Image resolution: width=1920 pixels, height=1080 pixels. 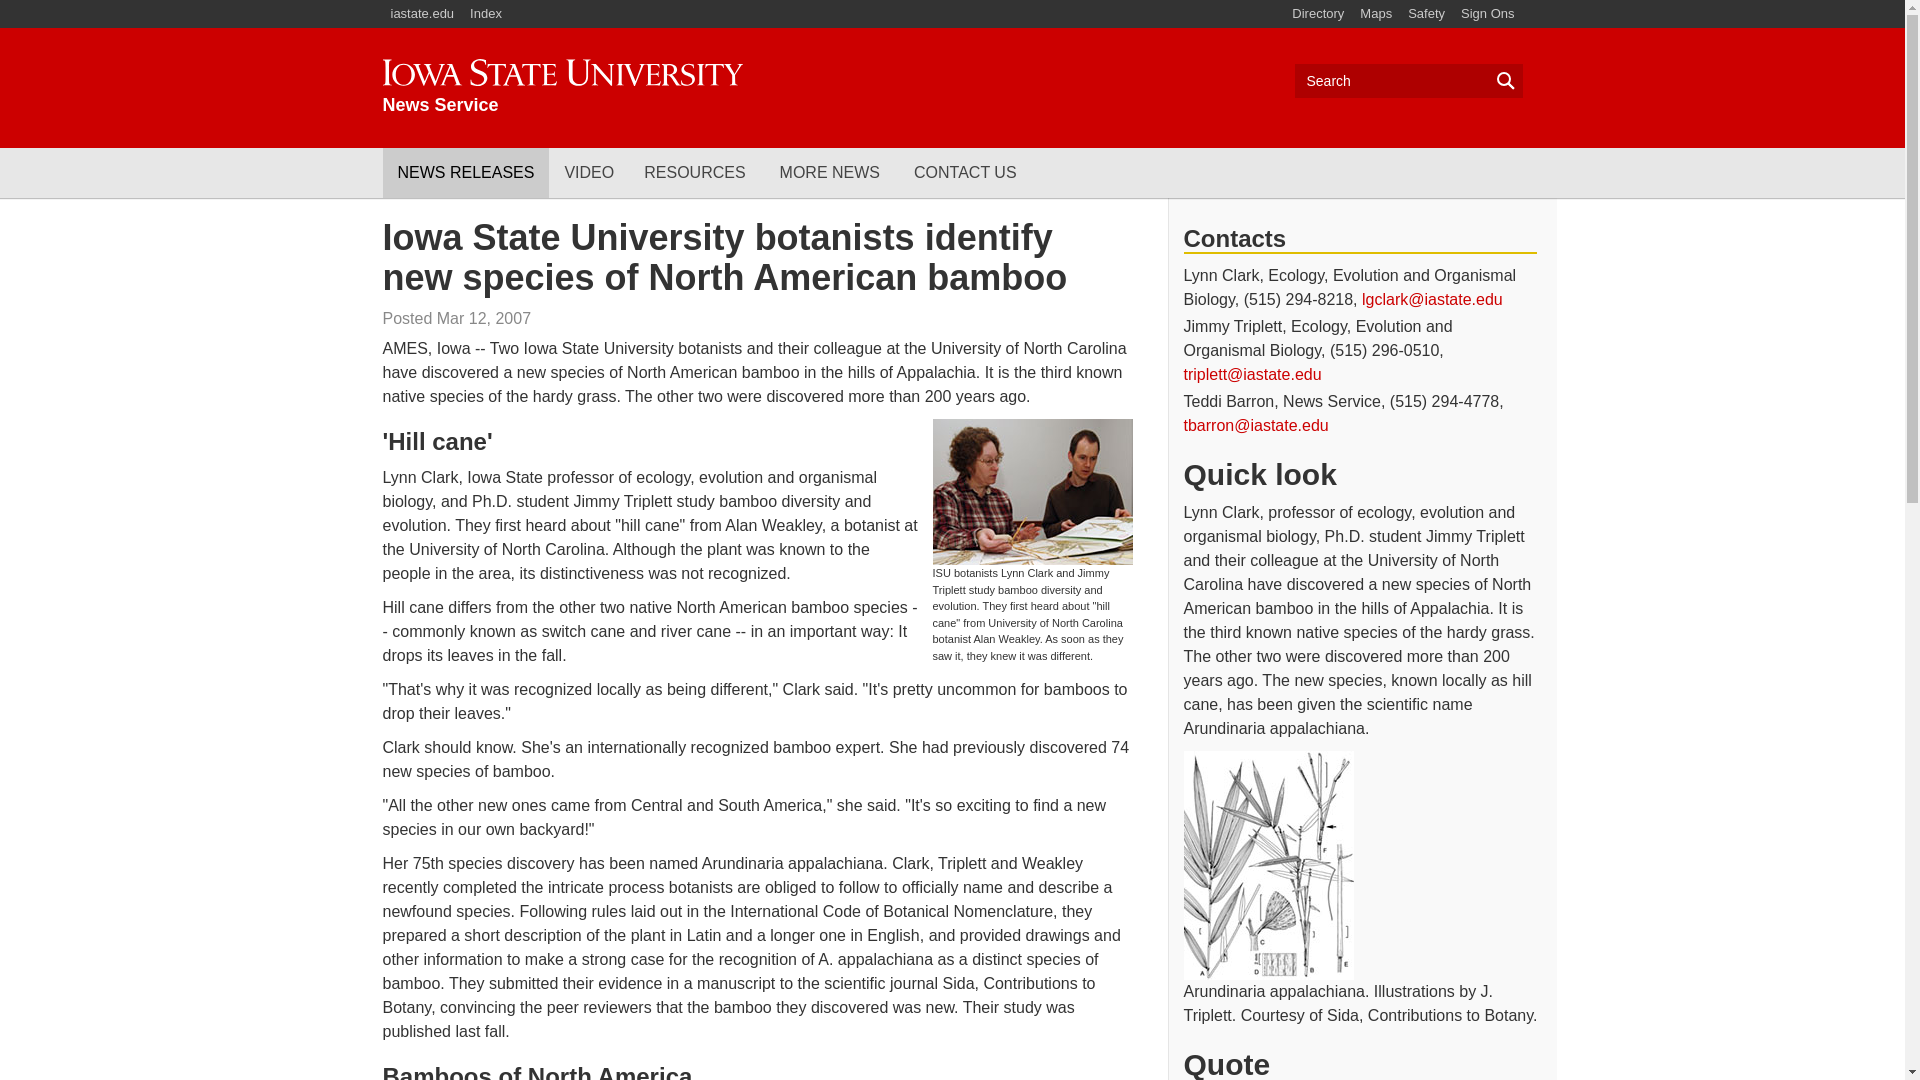 I want to click on VIDEO, so click(x=589, y=172).